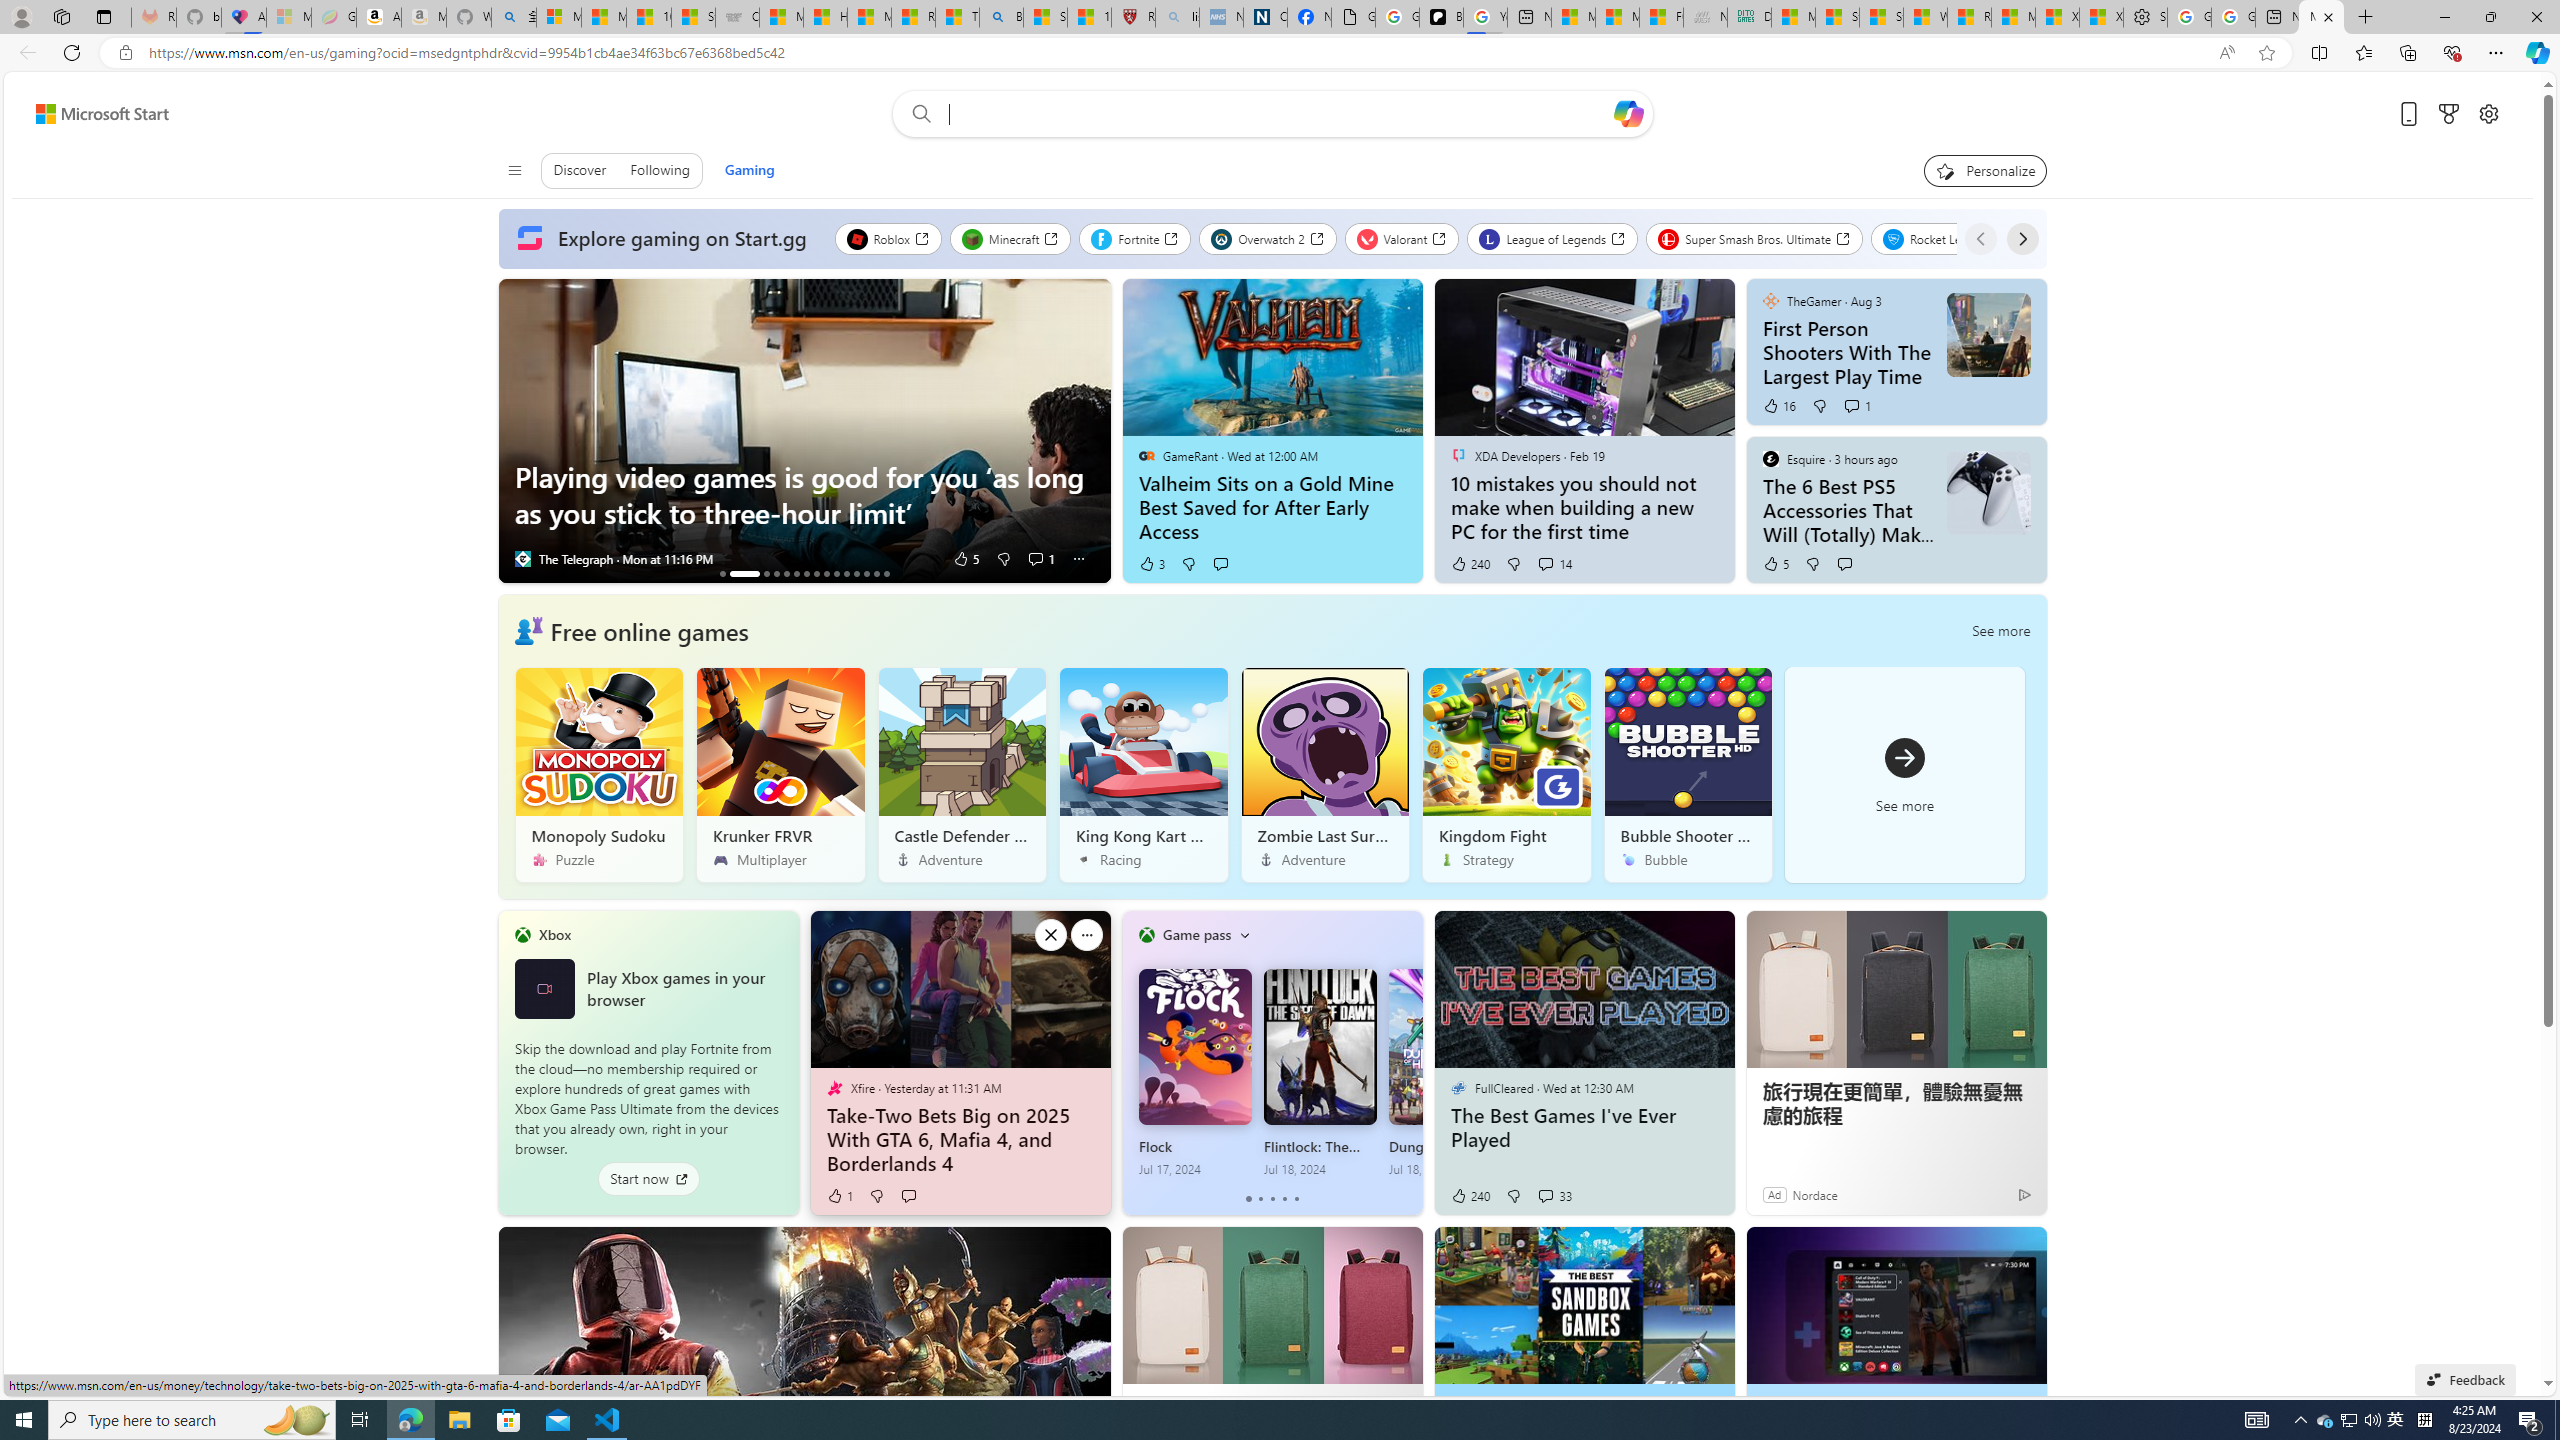 The width and height of the screenshot is (2560, 1440). What do you see at coordinates (866, 574) in the screenshot?
I see `How to Play DOS Games on Your iPad` at bounding box center [866, 574].